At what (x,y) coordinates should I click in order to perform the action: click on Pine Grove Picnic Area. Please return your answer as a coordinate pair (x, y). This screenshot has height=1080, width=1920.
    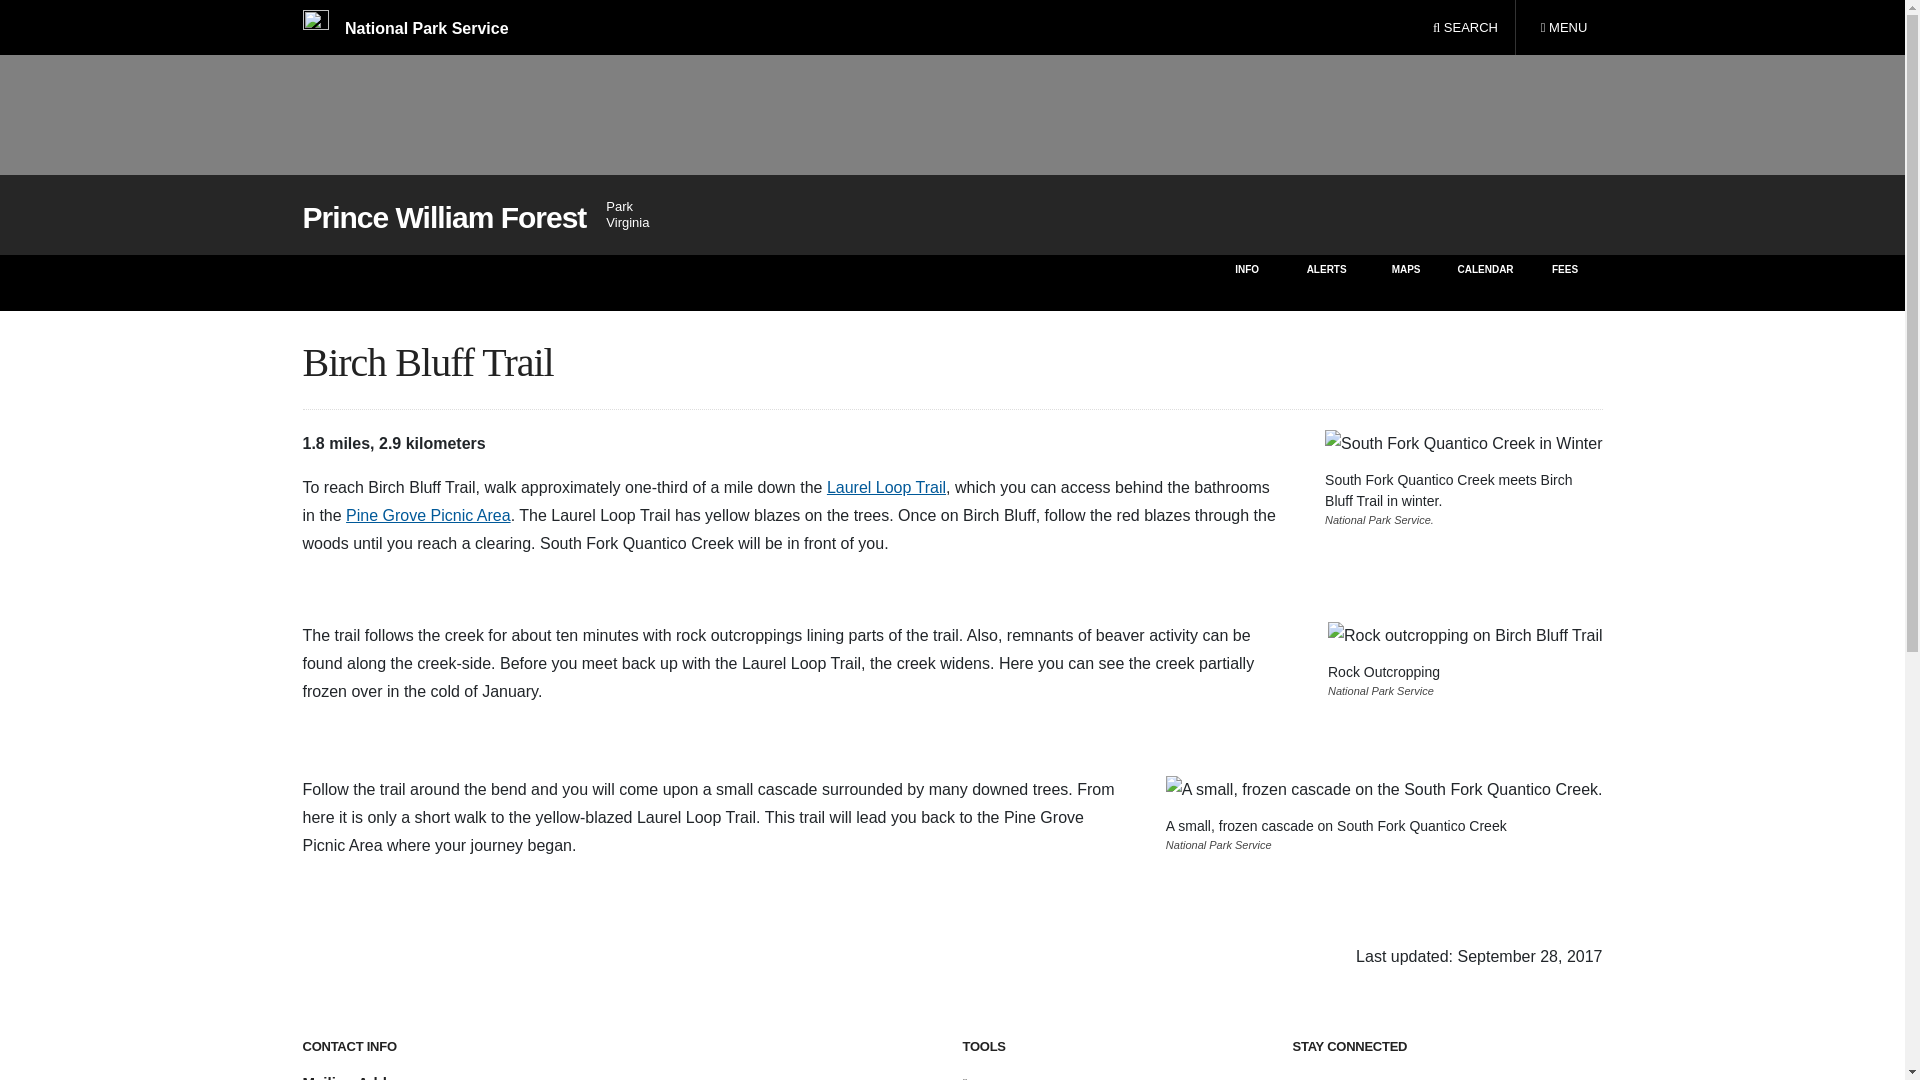
    Looking at the image, I should click on (1246, 282).